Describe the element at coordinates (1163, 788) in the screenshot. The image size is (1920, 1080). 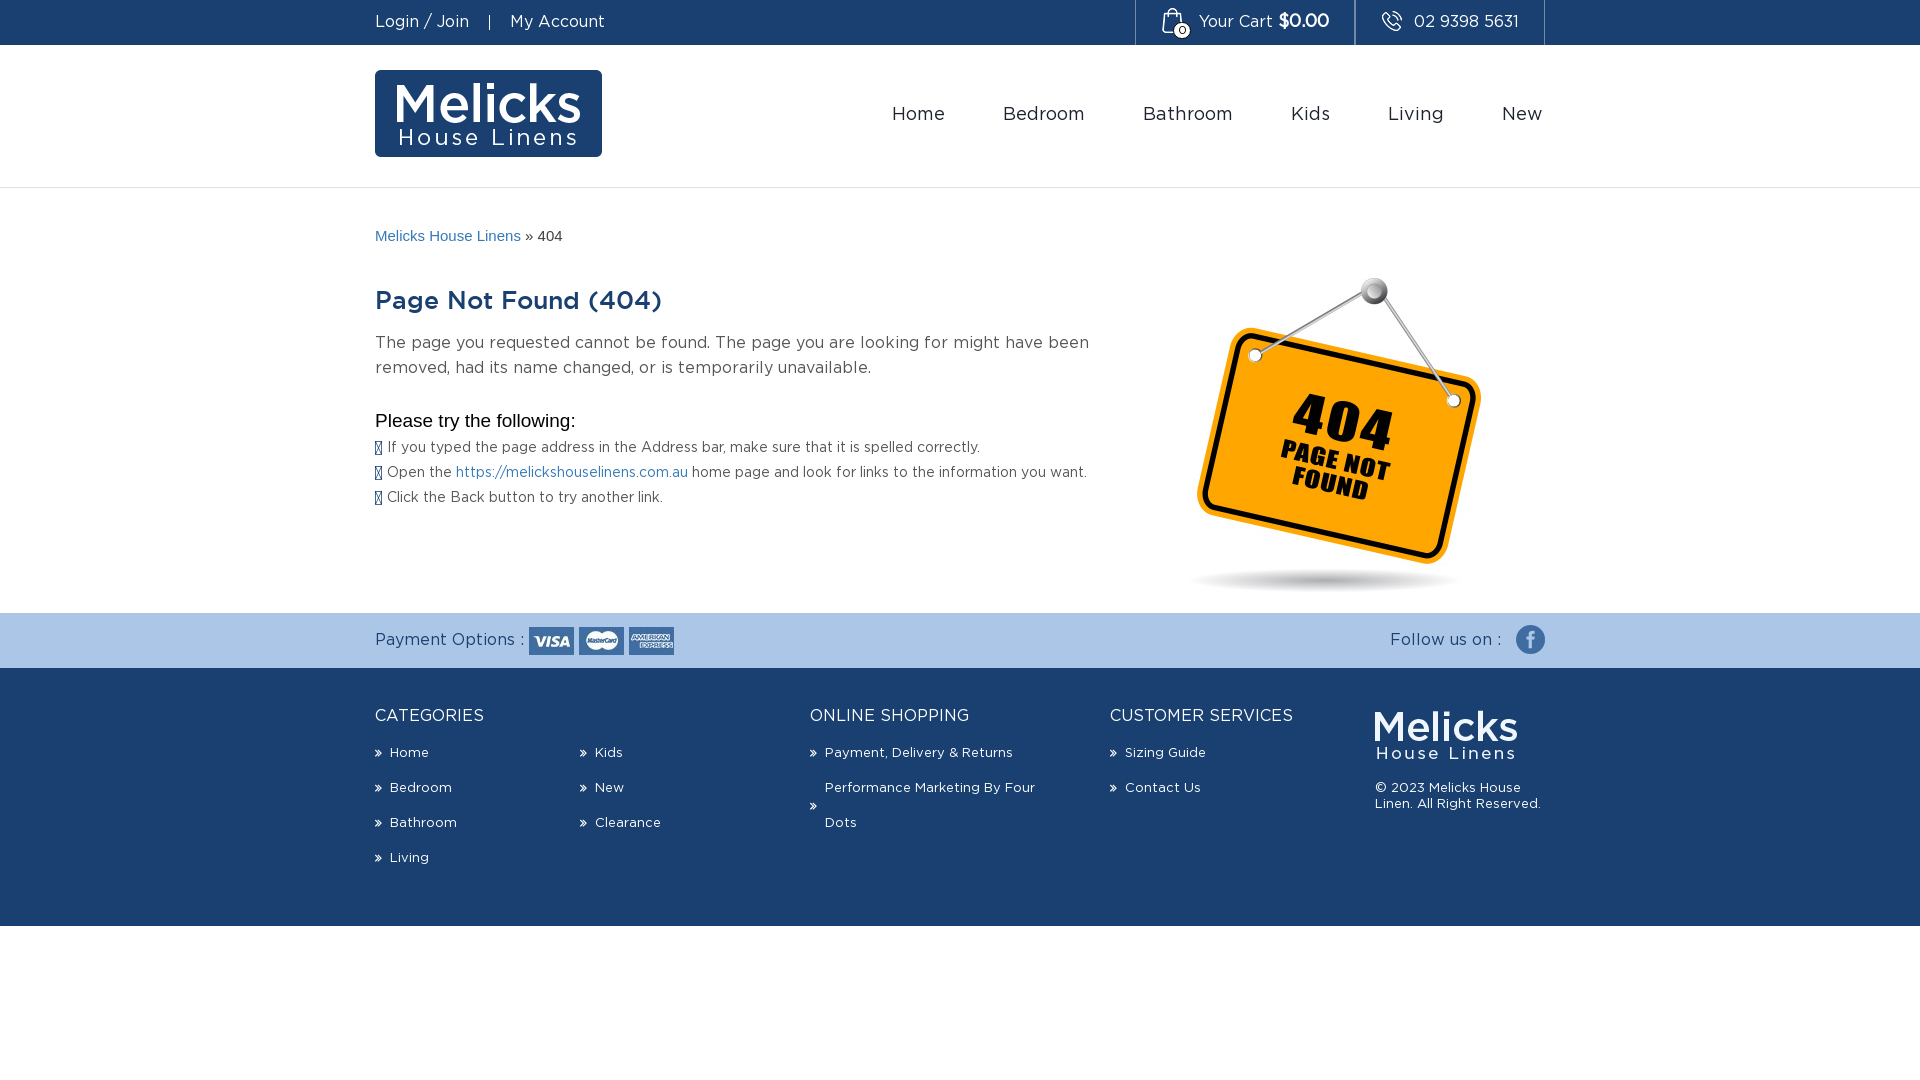
I see `Contact Us` at that location.